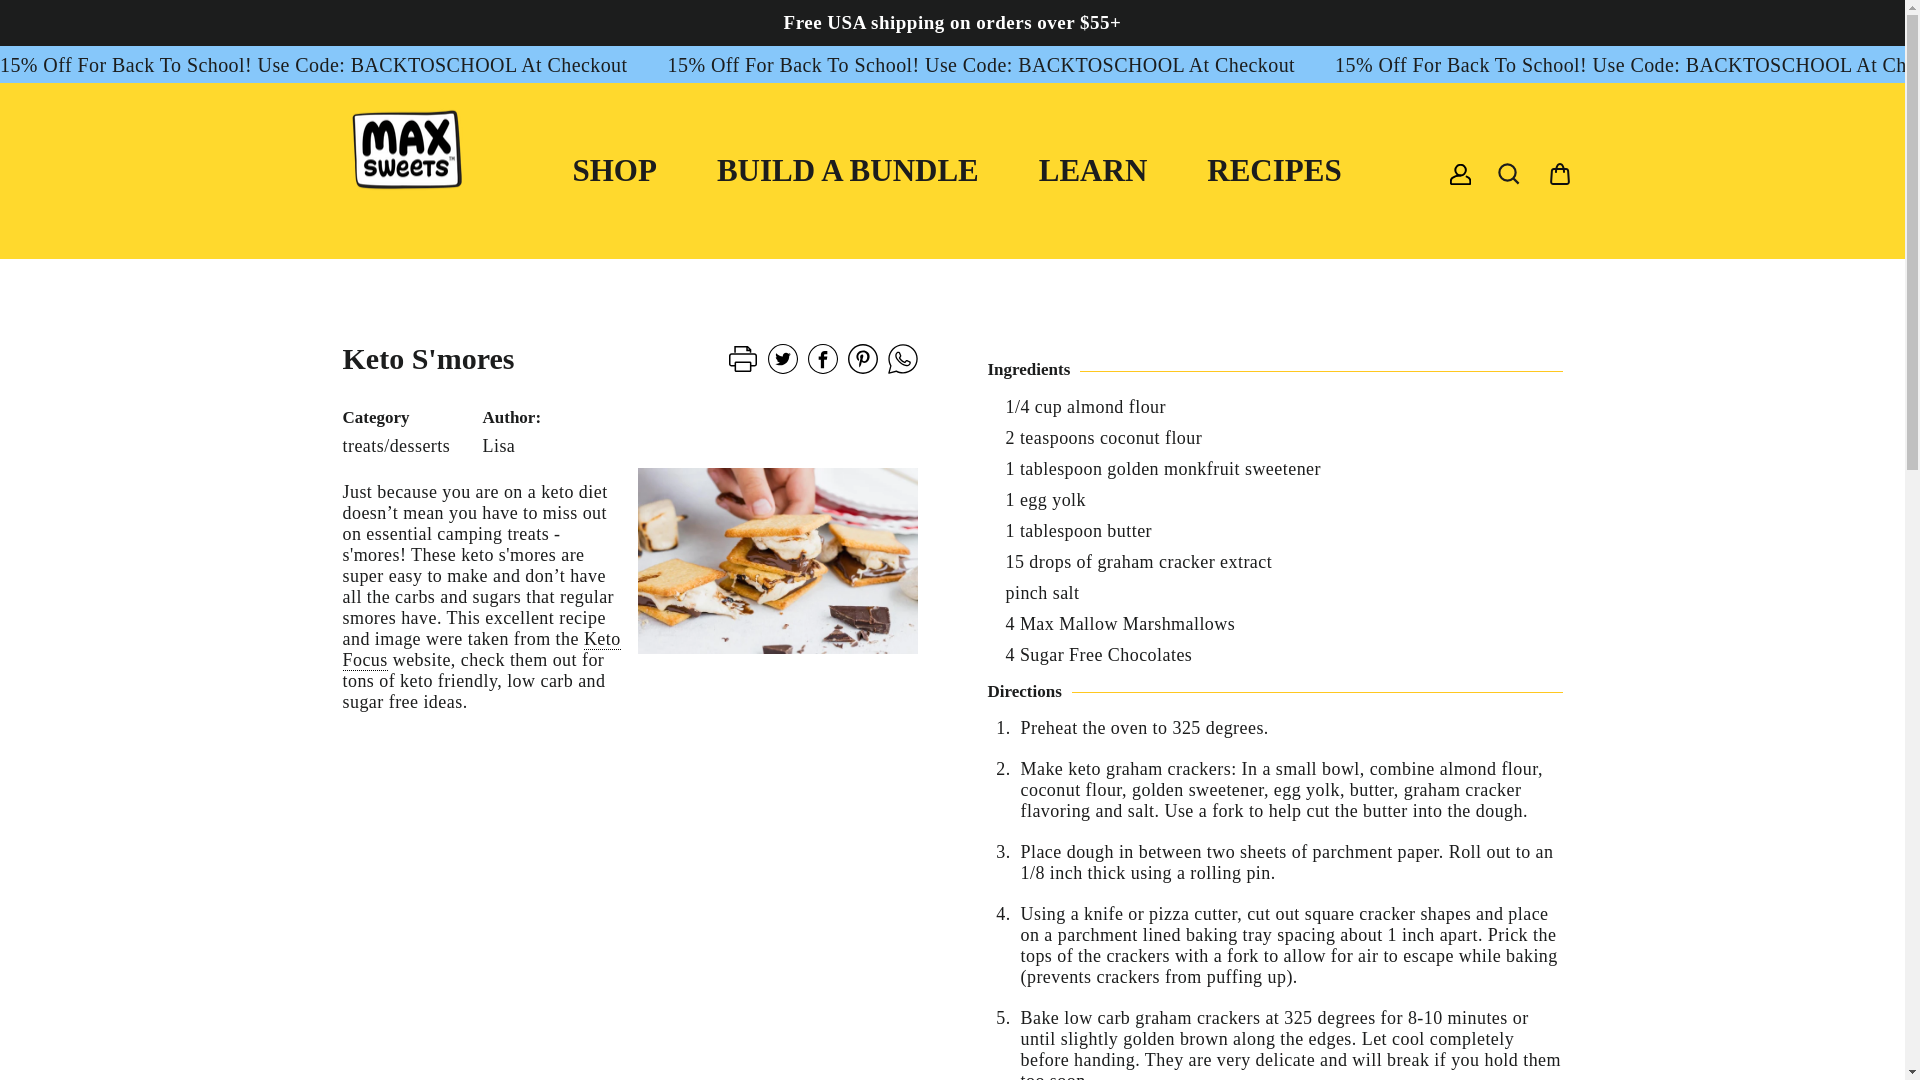 The width and height of the screenshot is (1920, 1080). Describe the element at coordinates (1508, 173) in the screenshot. I see `ICON-SEARCH` at that location.